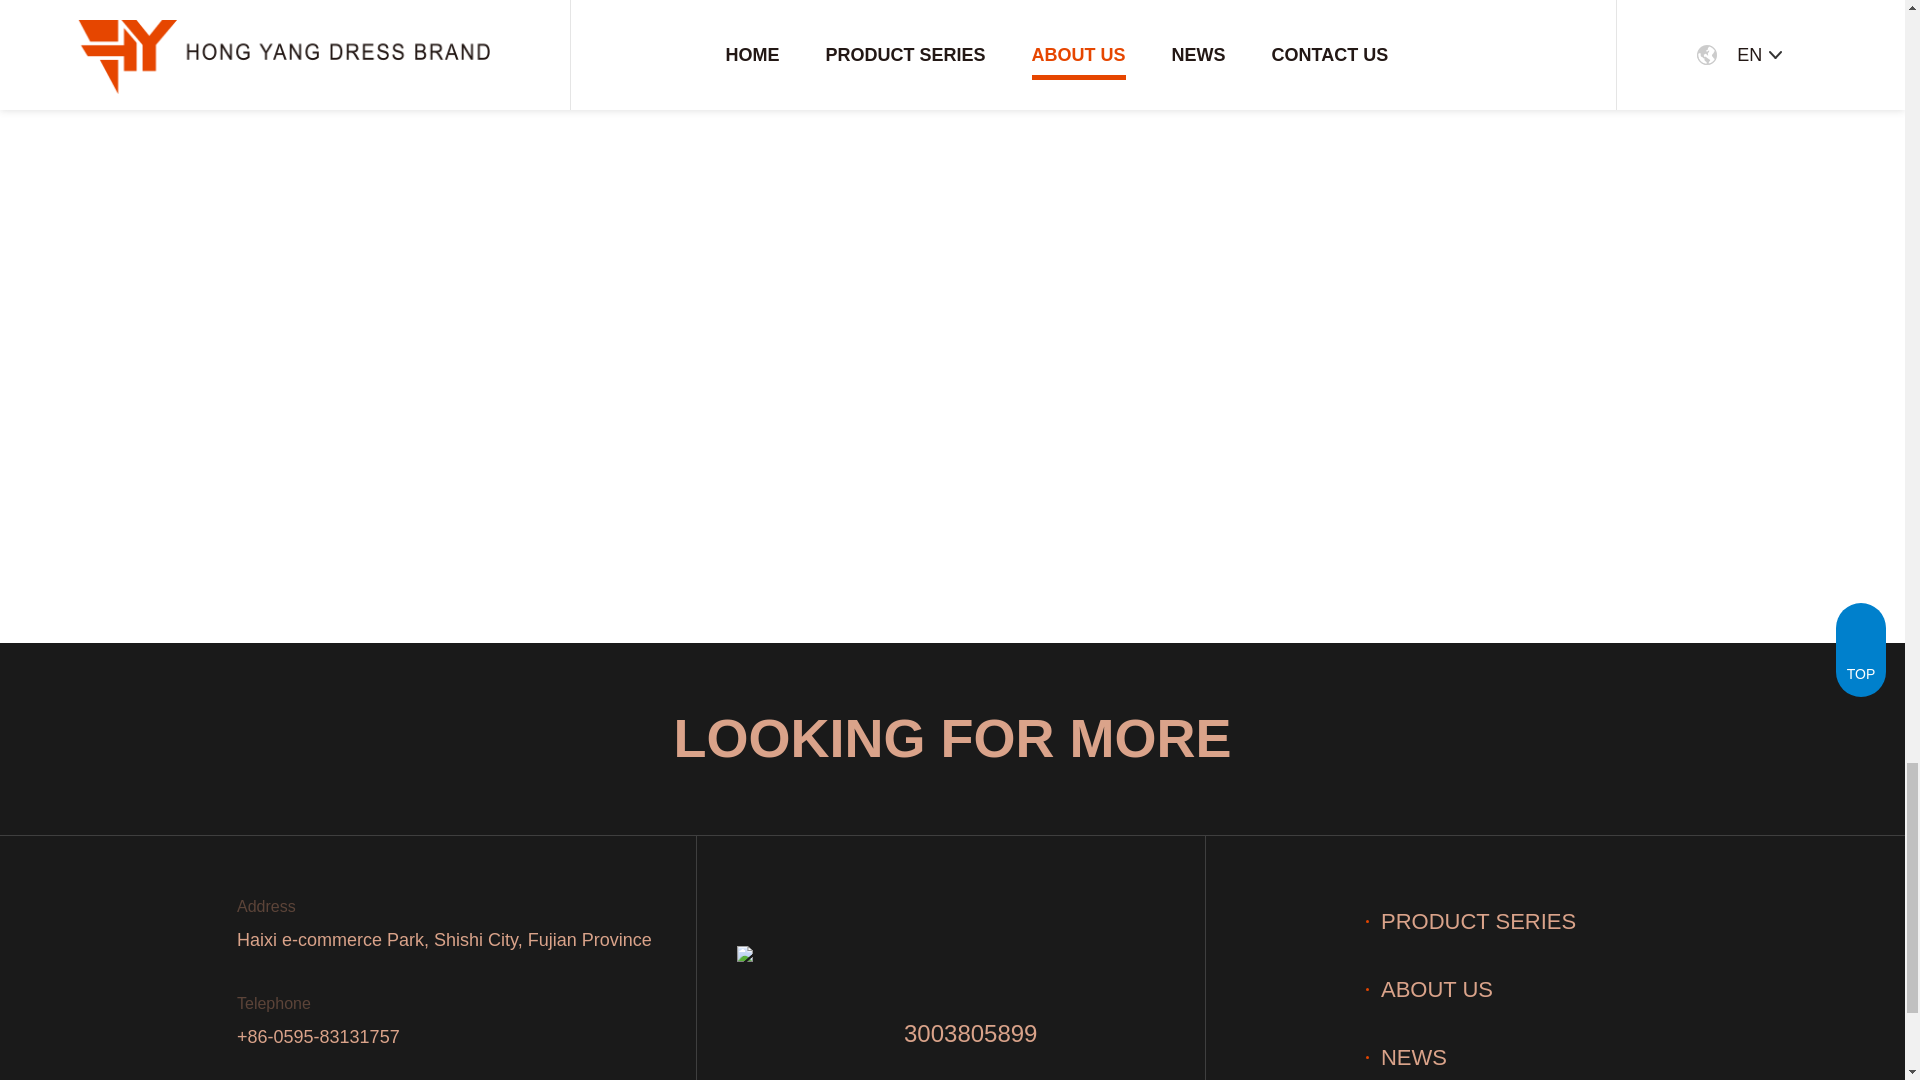  Describe the element at coordinates (1406, 1058) in the screenshot. I see `NEWS` at that location.